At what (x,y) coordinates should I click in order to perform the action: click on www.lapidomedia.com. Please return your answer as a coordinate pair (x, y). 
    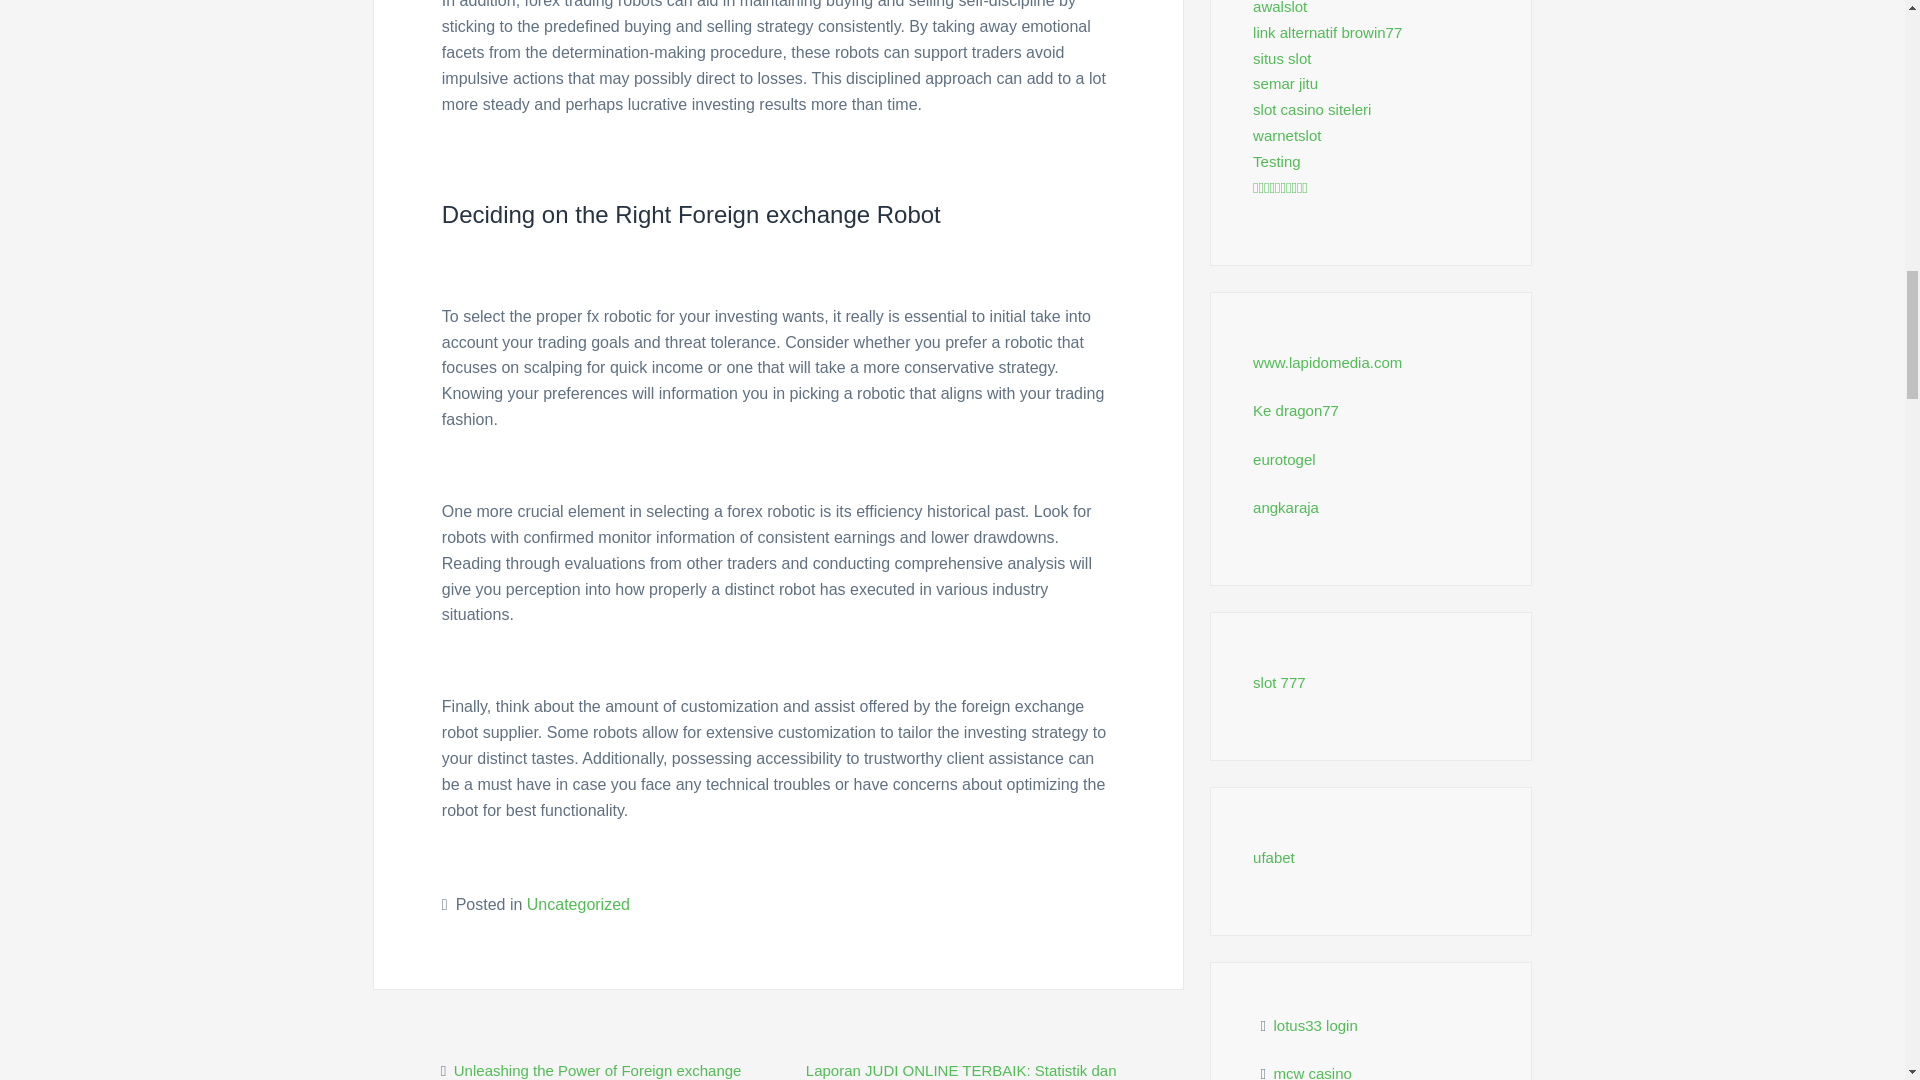
    Looking at the image, I should click on (1327, 362).